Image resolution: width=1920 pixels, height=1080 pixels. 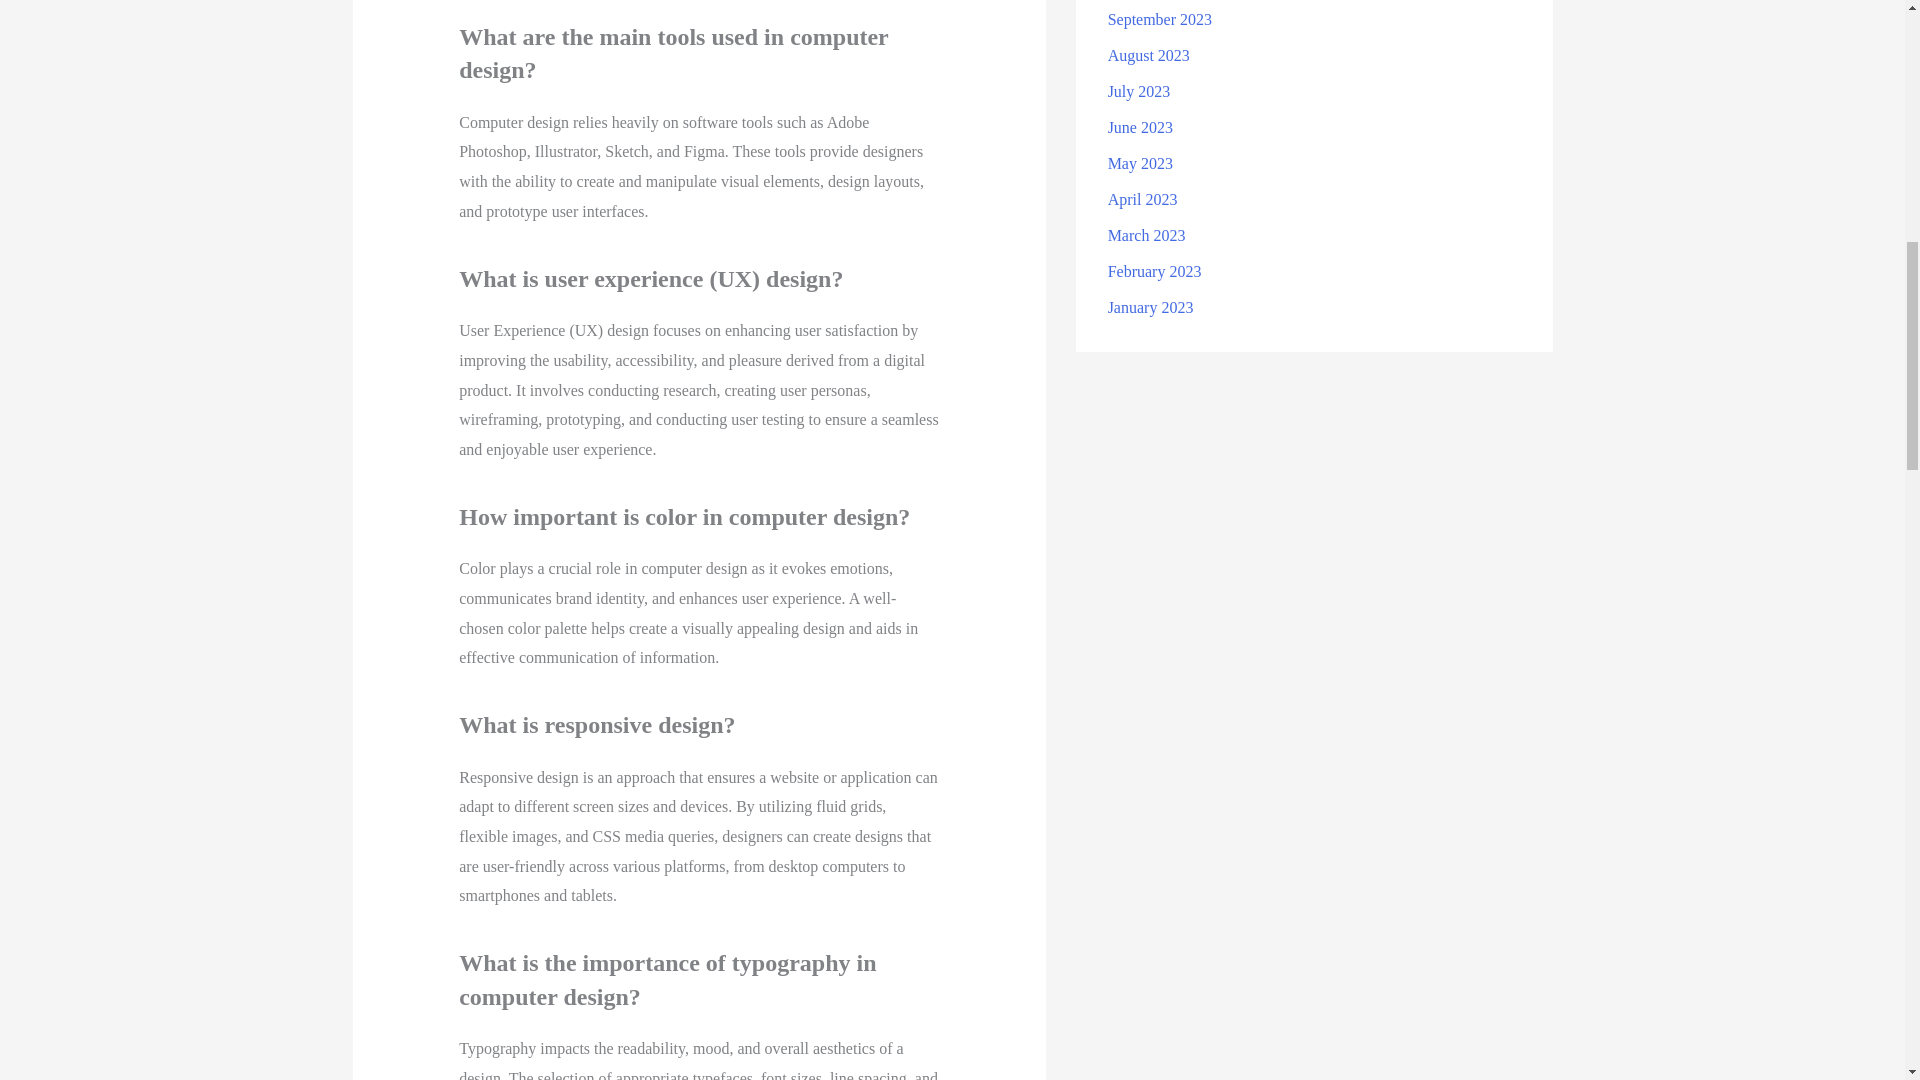 I want to click on September 2023, so click(x=1159, y=19).